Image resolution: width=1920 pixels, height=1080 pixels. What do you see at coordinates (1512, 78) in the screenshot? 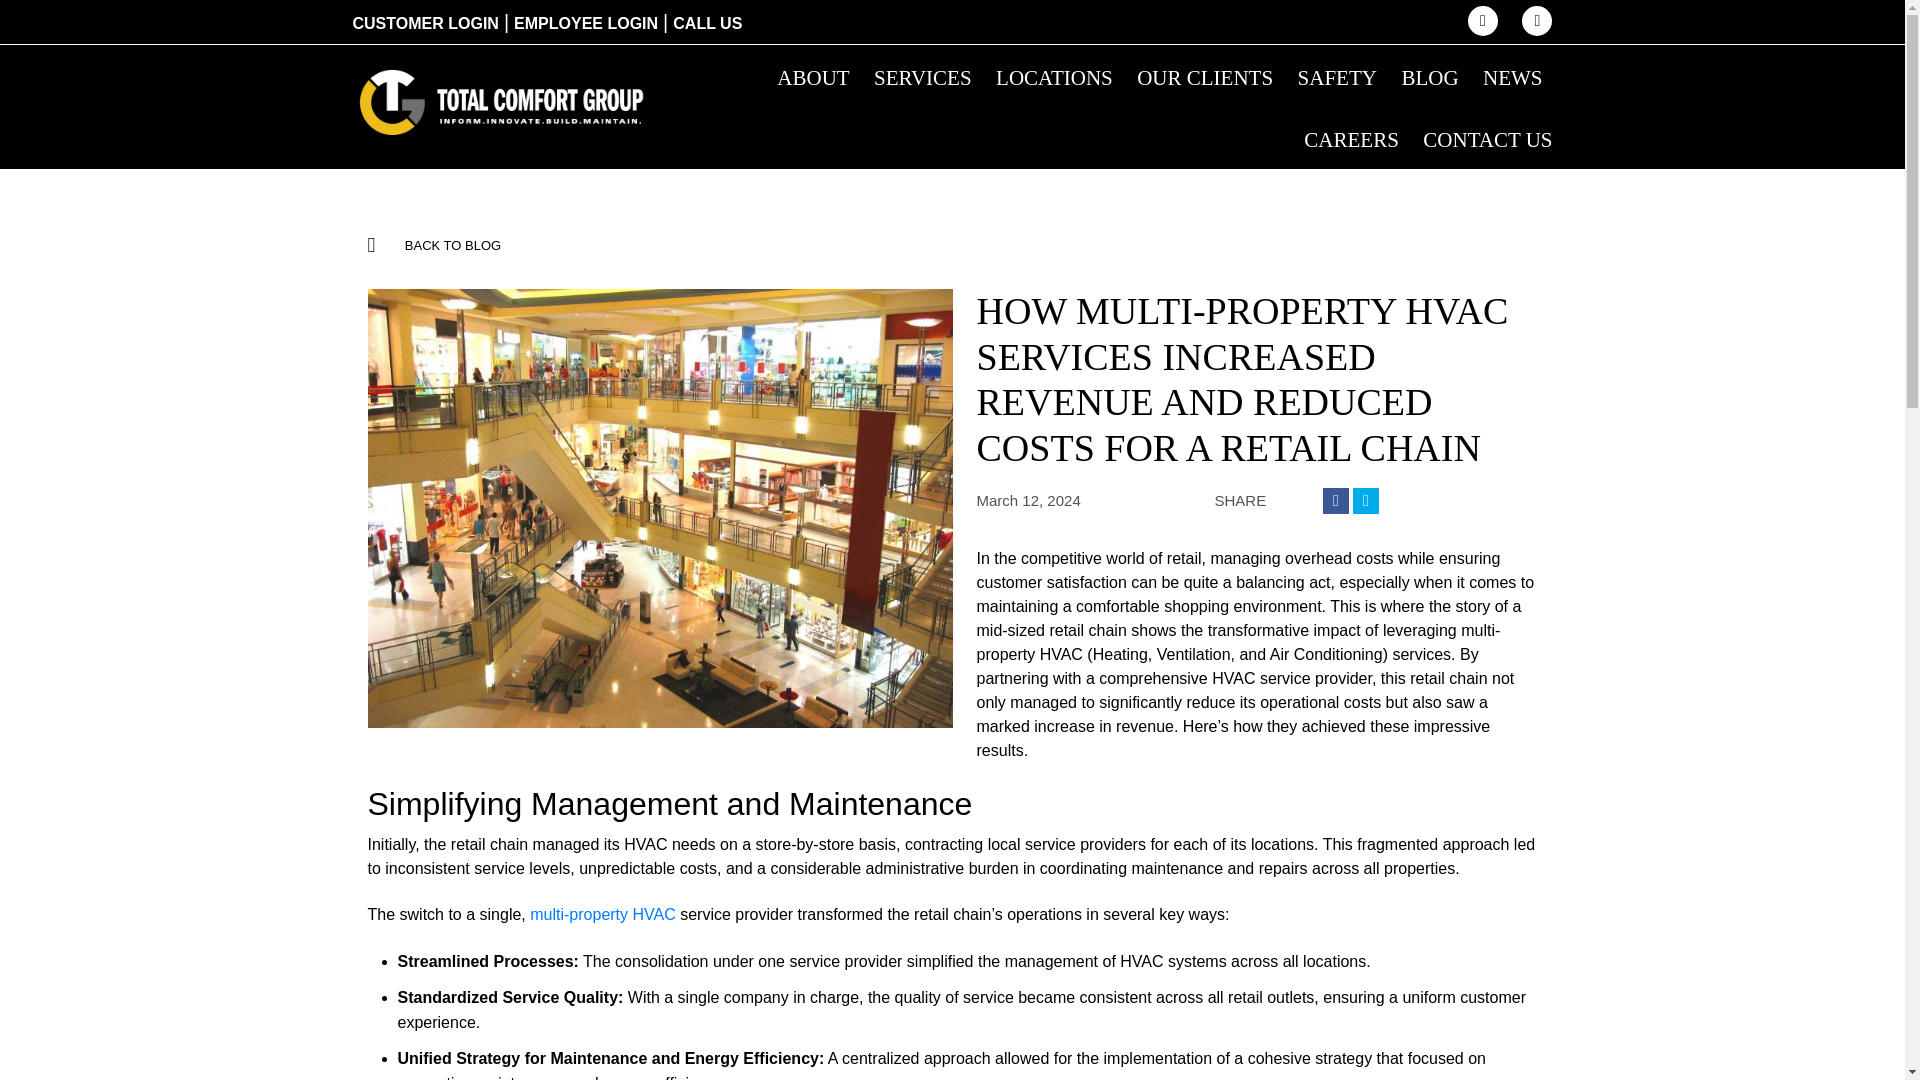
I see `NEWS` at bounding box center [1512, 78].